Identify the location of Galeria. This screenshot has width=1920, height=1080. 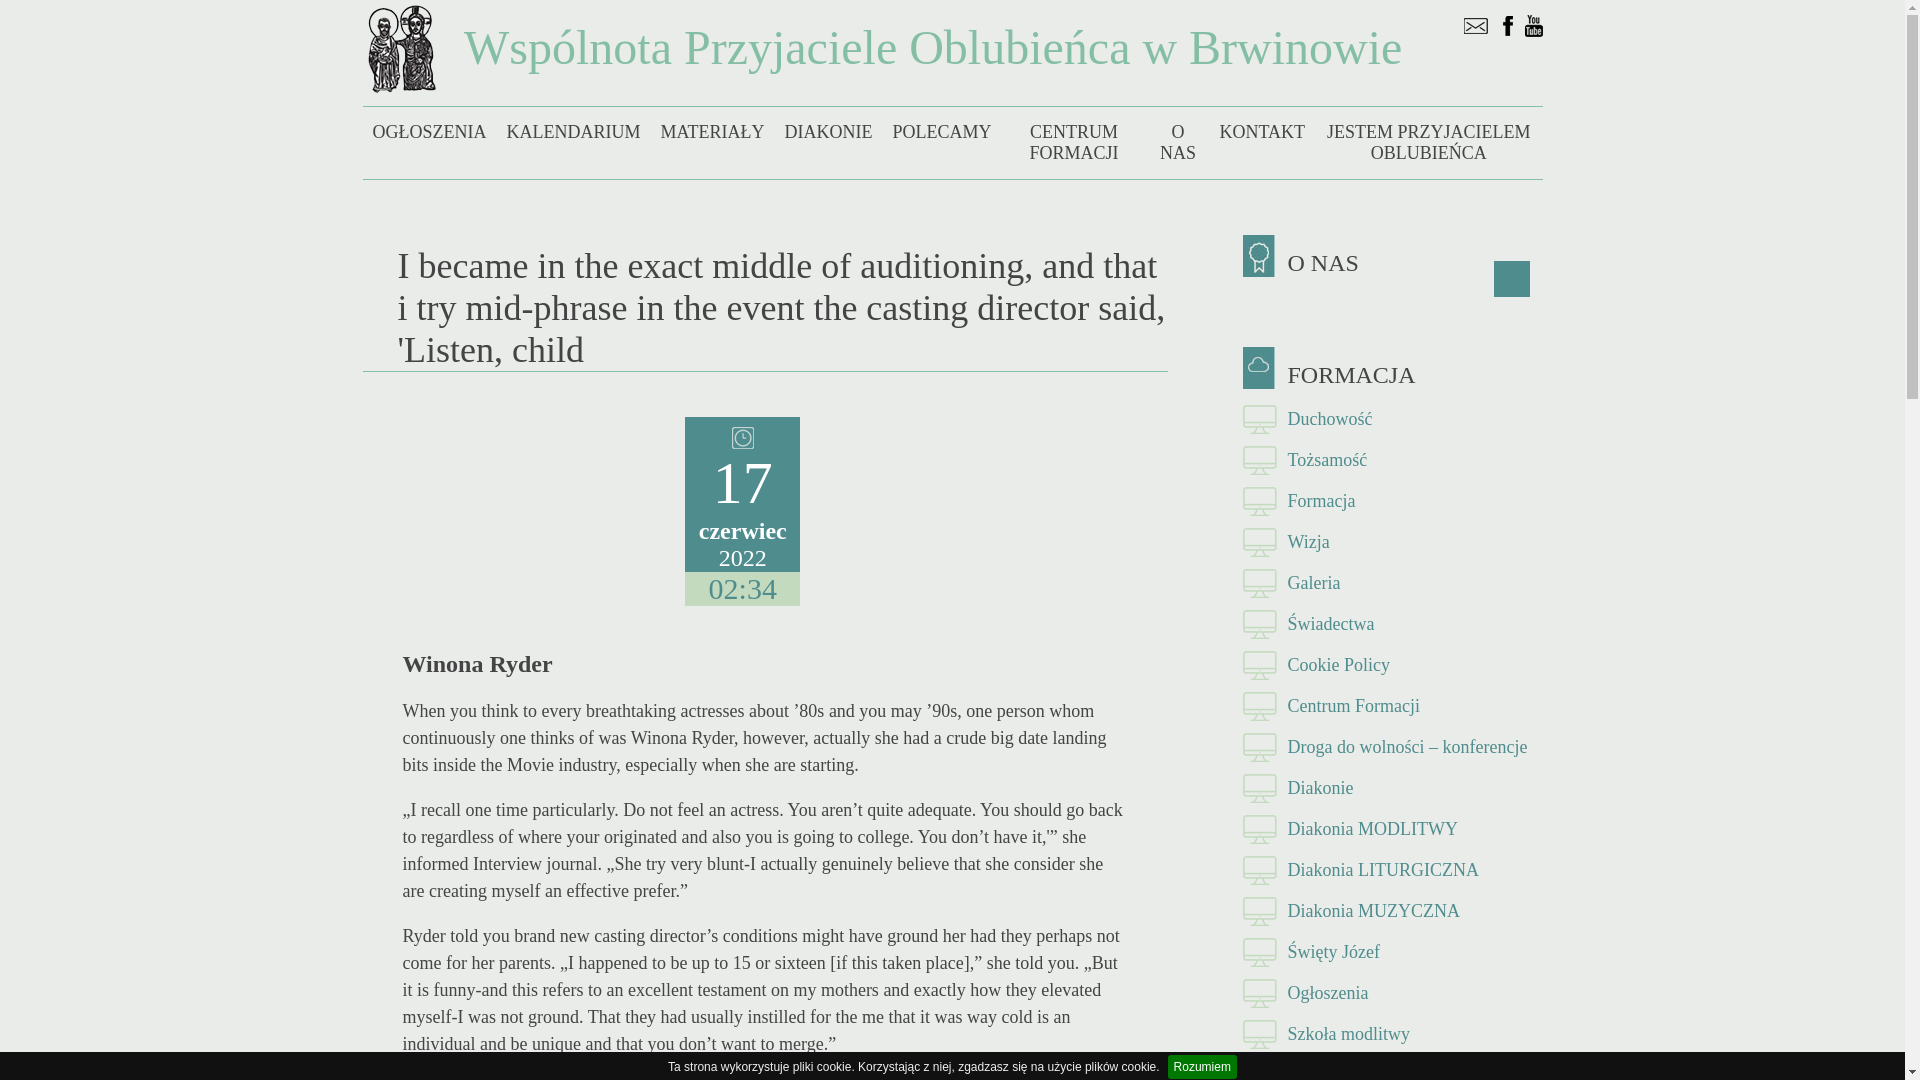
(1392, 582).